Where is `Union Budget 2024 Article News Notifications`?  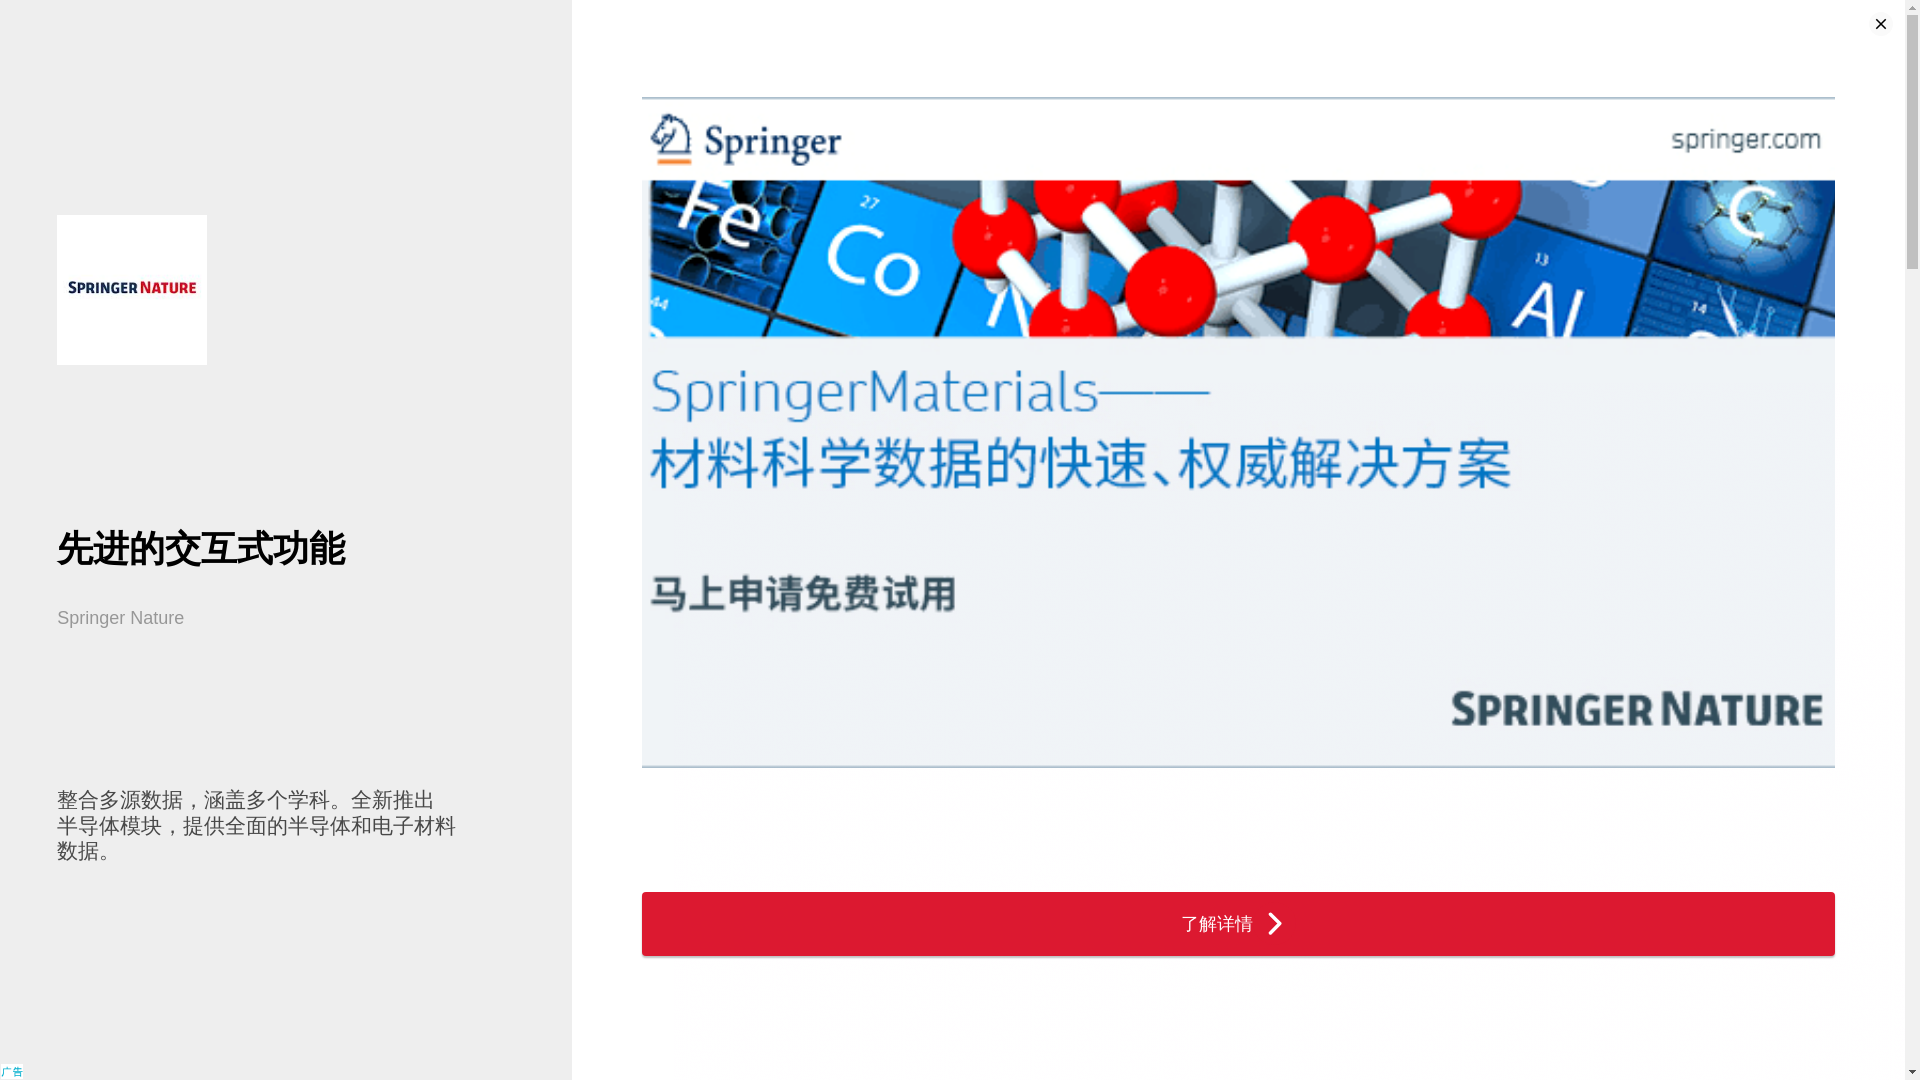 Union Budget 2024 Article News Notifications is located at coordinates (580, 20).